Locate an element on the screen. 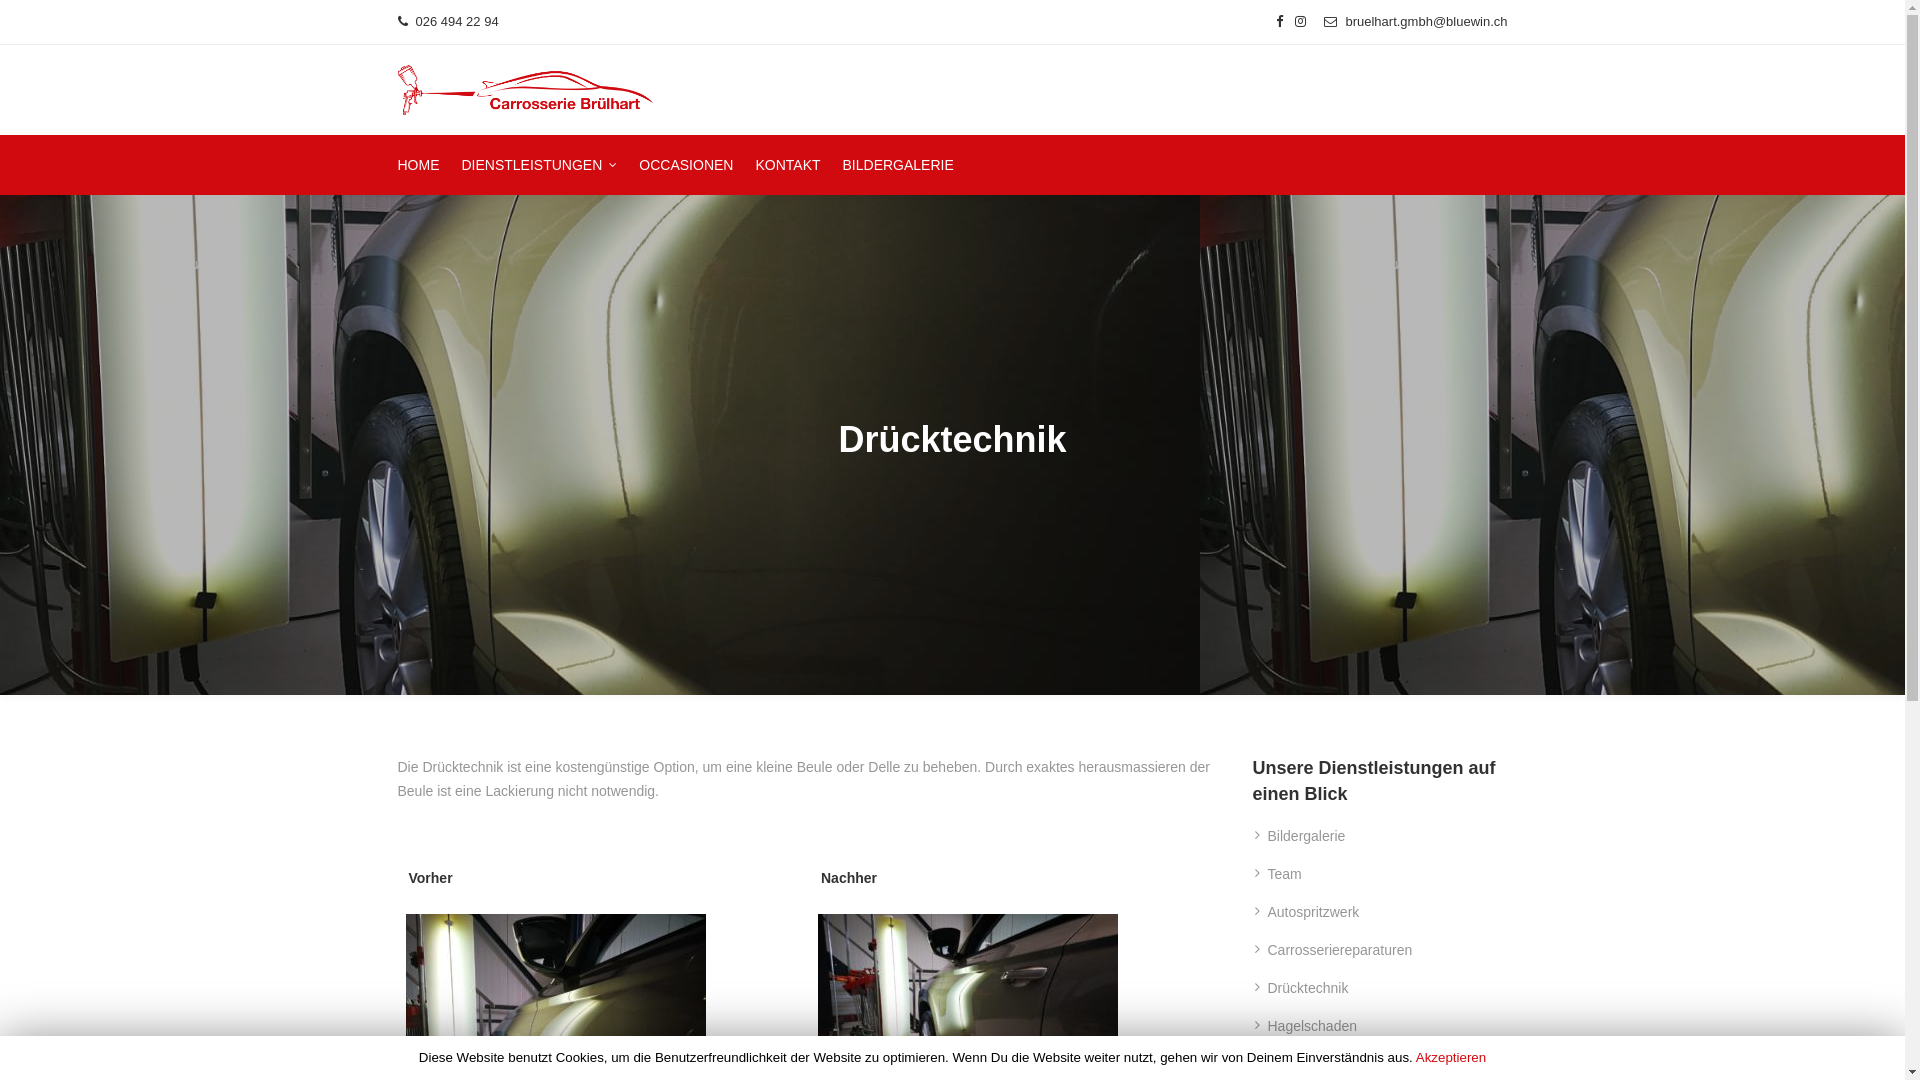 The width and height of the screenshot is (1920, 1080).  026 494 22 94 is located at coordinates (448, 22).